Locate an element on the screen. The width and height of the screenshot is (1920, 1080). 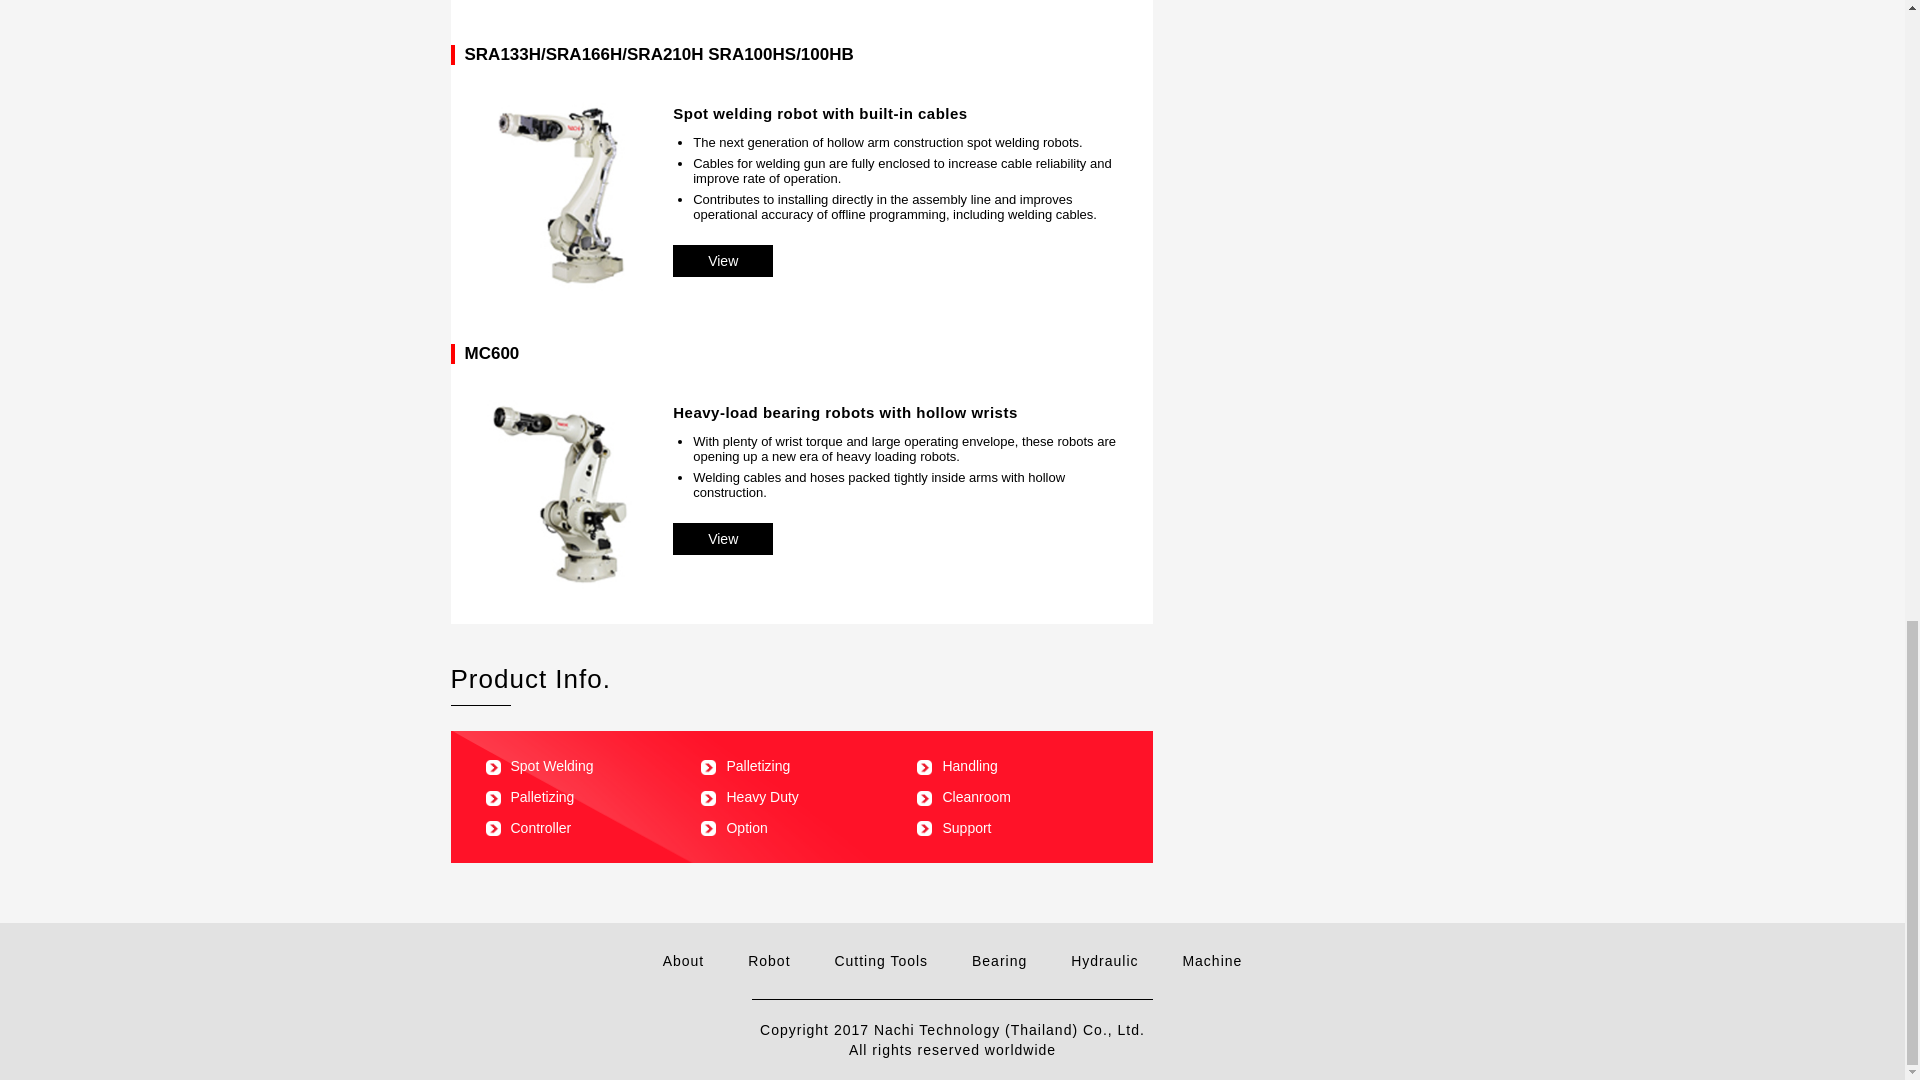
Machine is located at coordinates (1212, 960).